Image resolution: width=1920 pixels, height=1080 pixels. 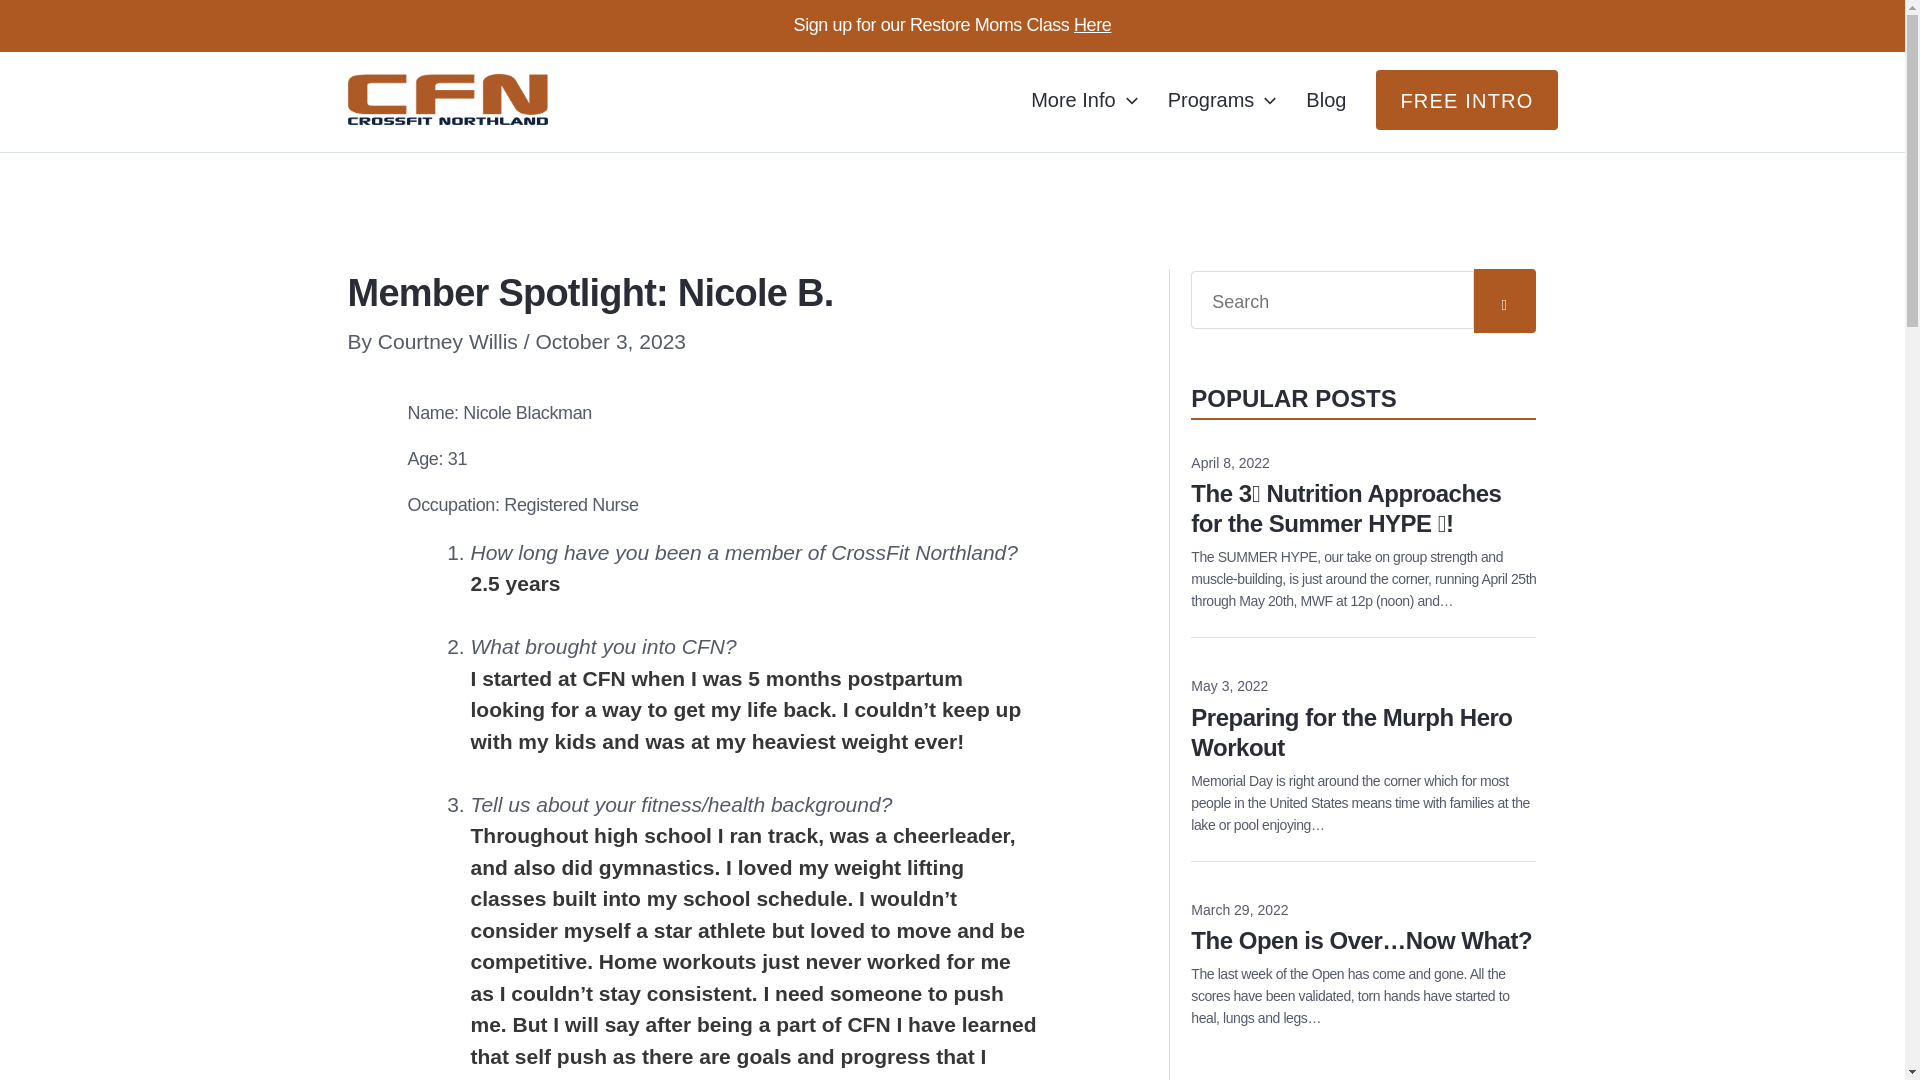 I want to click on Here, so click(x=1363, y=720).